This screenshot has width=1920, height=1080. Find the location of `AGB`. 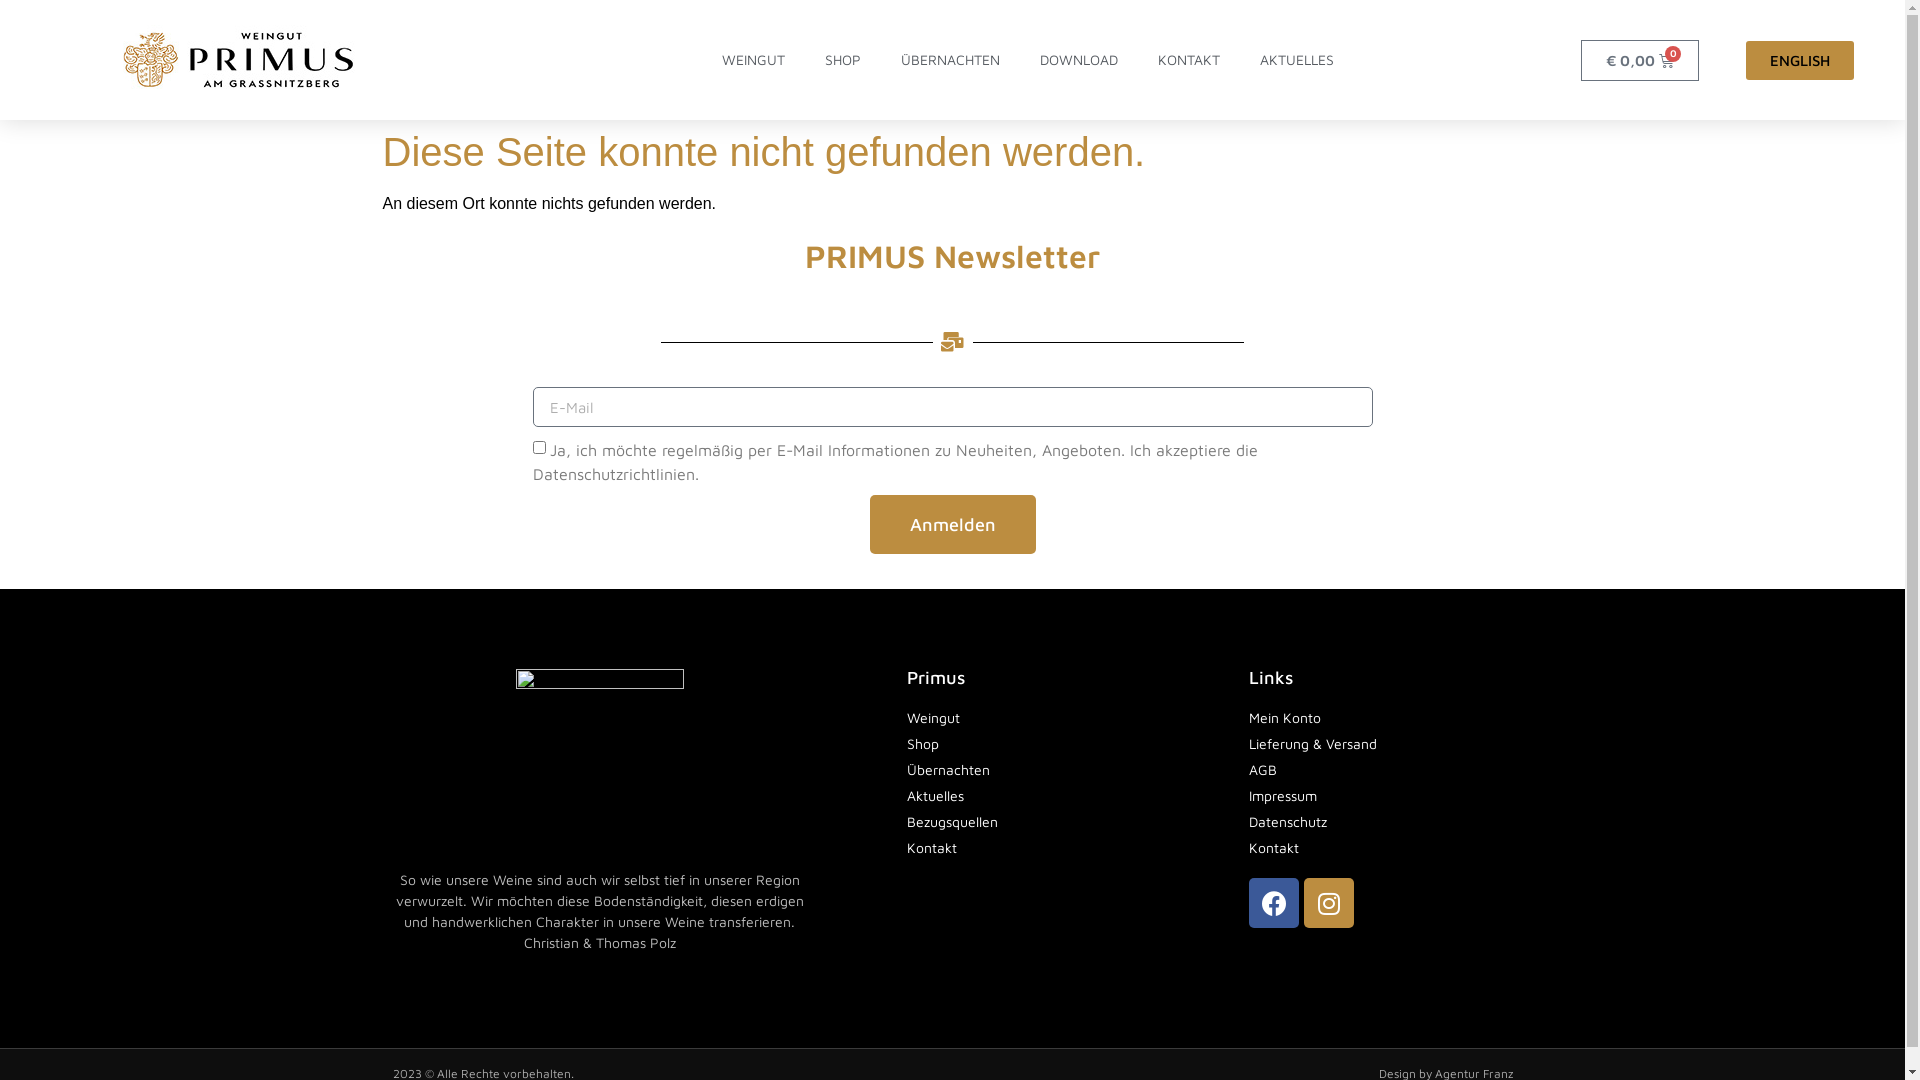

AGB is located at coordinates (1378, 769).